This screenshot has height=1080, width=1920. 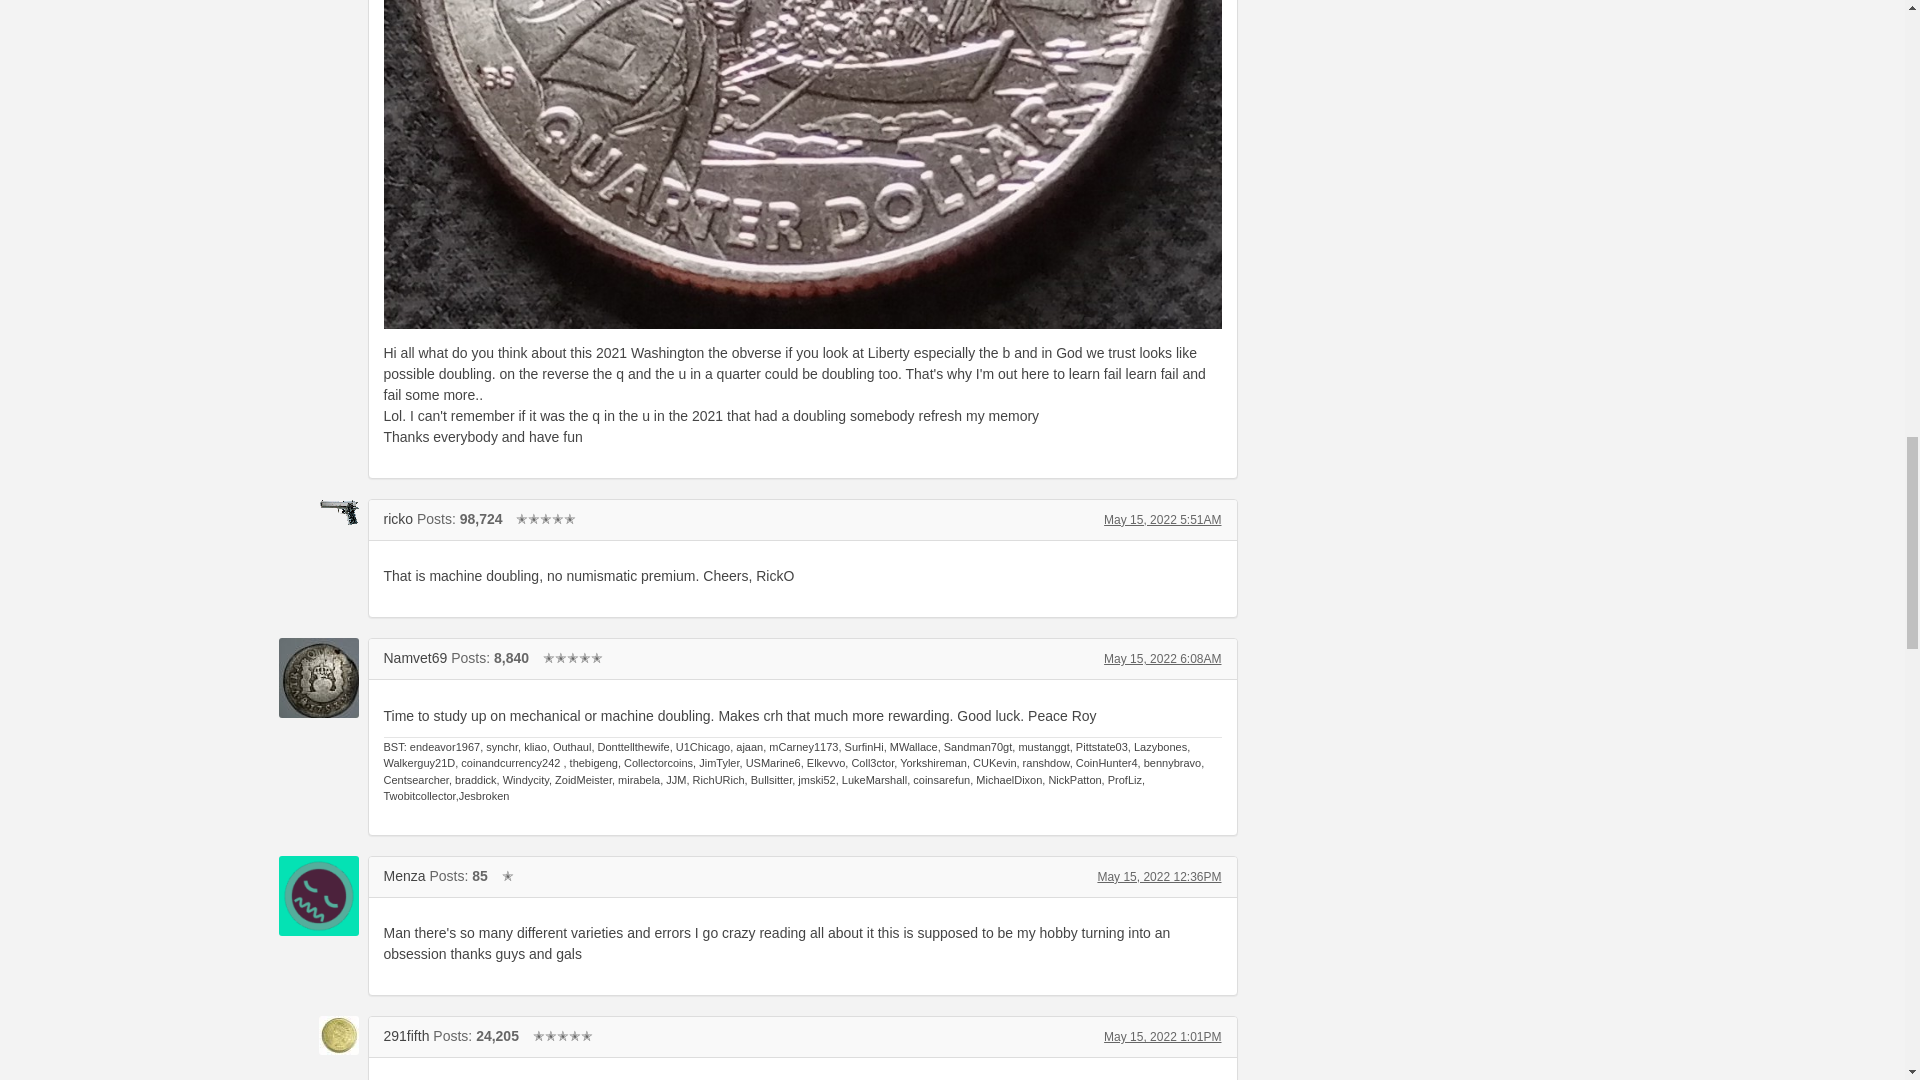 What do you see at coordinates (318, 511) in the screenshot?
I see `ricko` at bounding box center [318, 511].